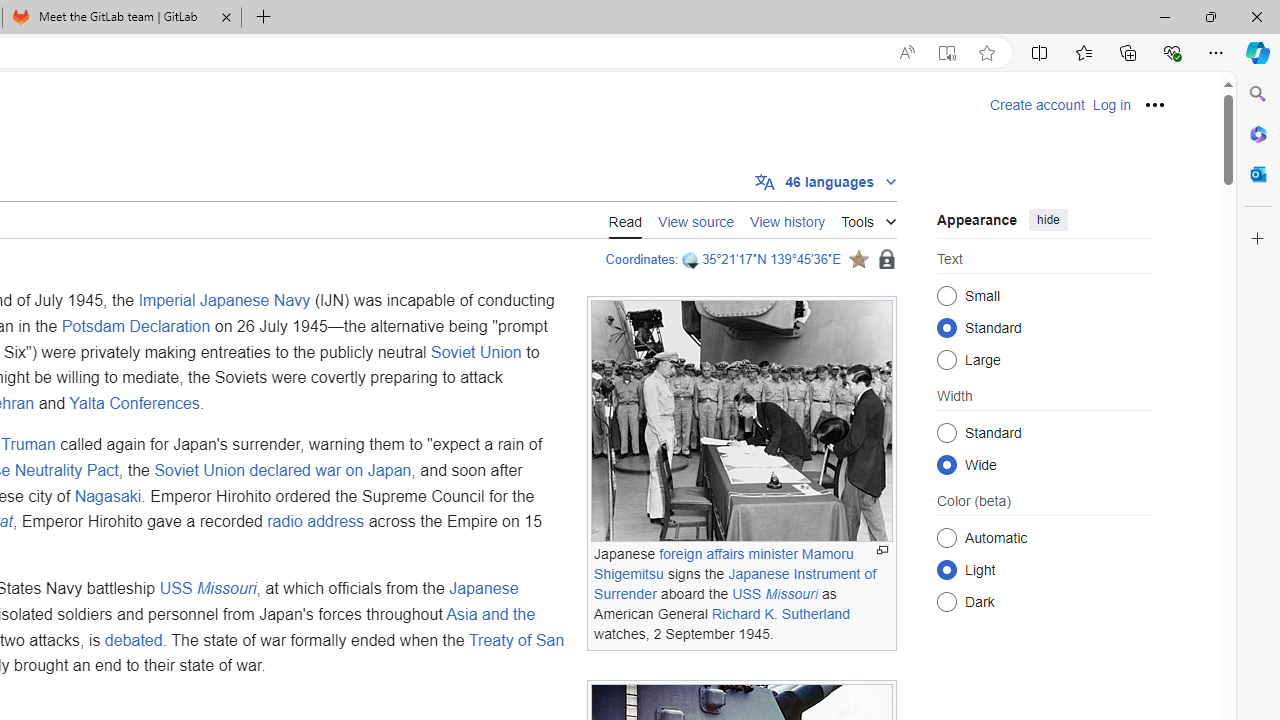  Describe the element at coordinates (136, 325) in the screenshot. I see `Potsdam Declaration` at that location.